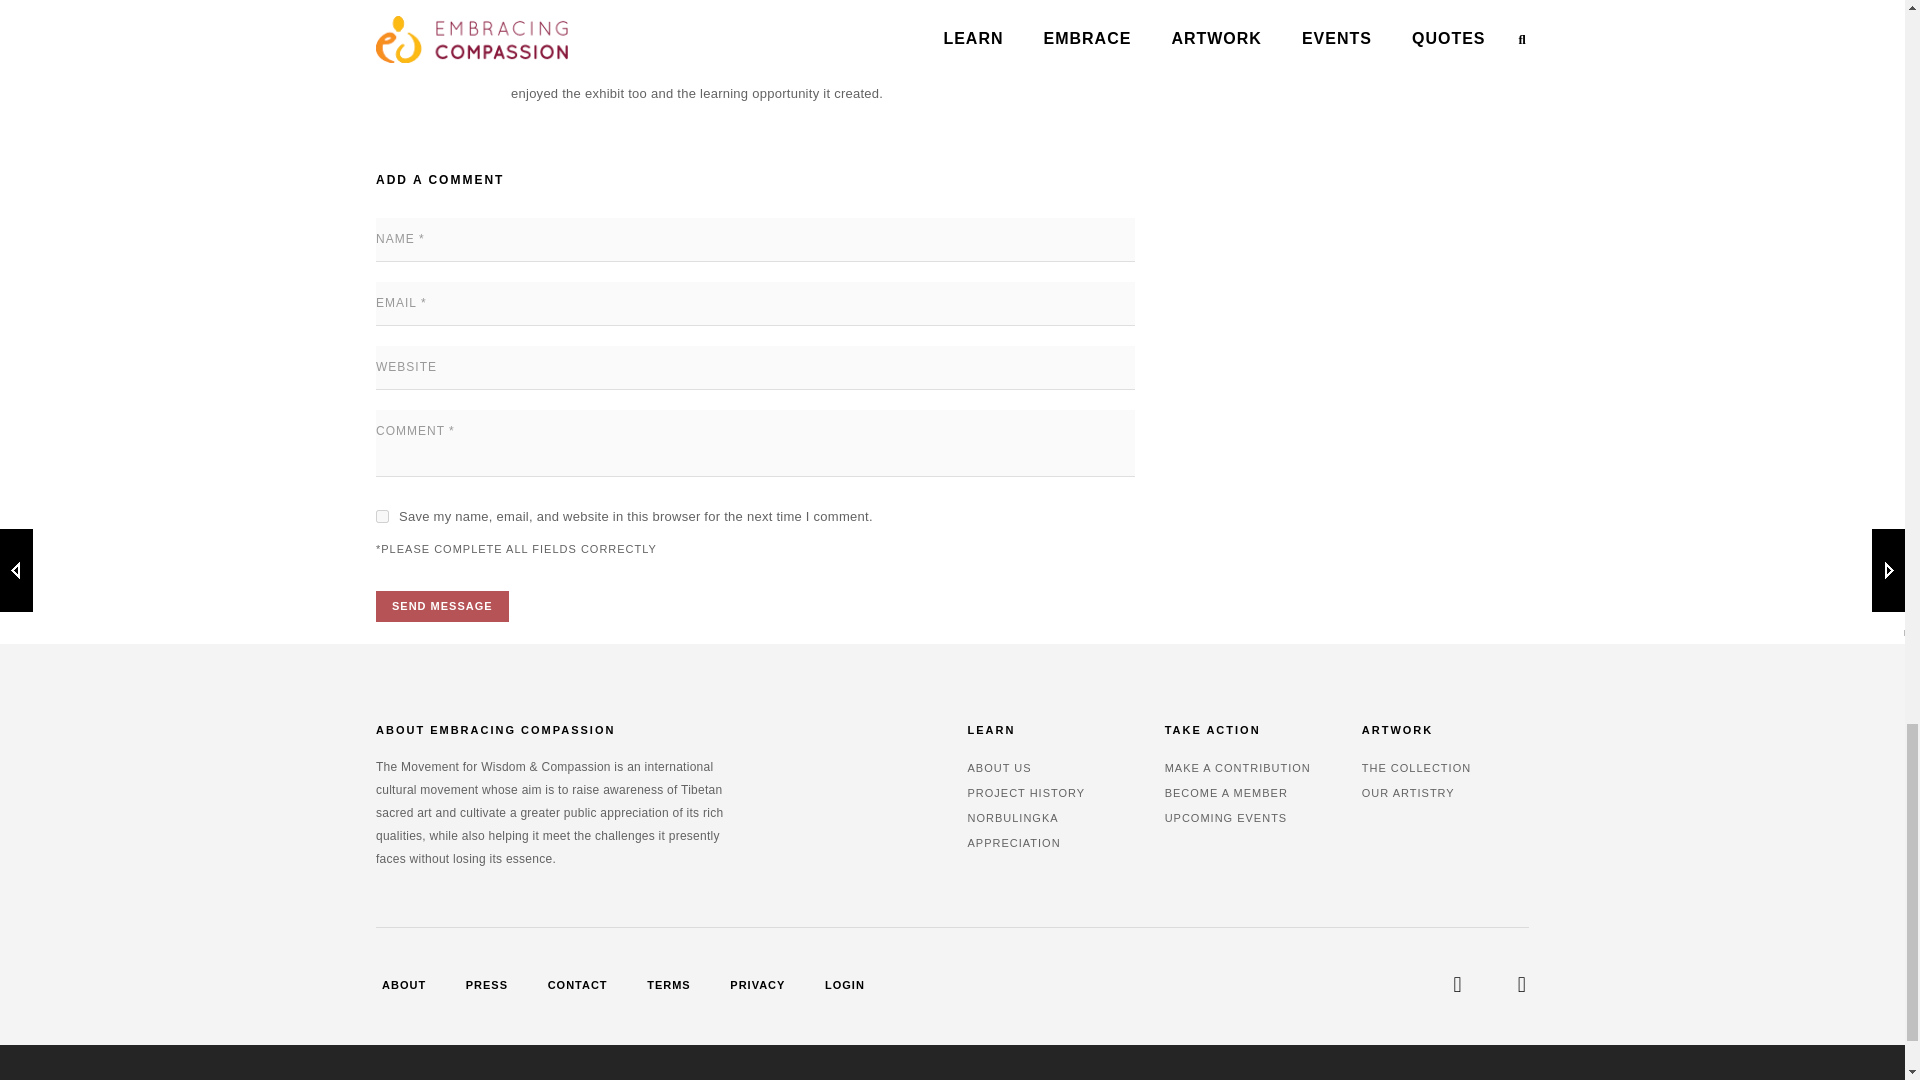 The height and width of the screenshot is (1080, 1920). What do you see at coordinates (442, 606) in the screenshot?
I see `send message` at bounding box center [442, 606].